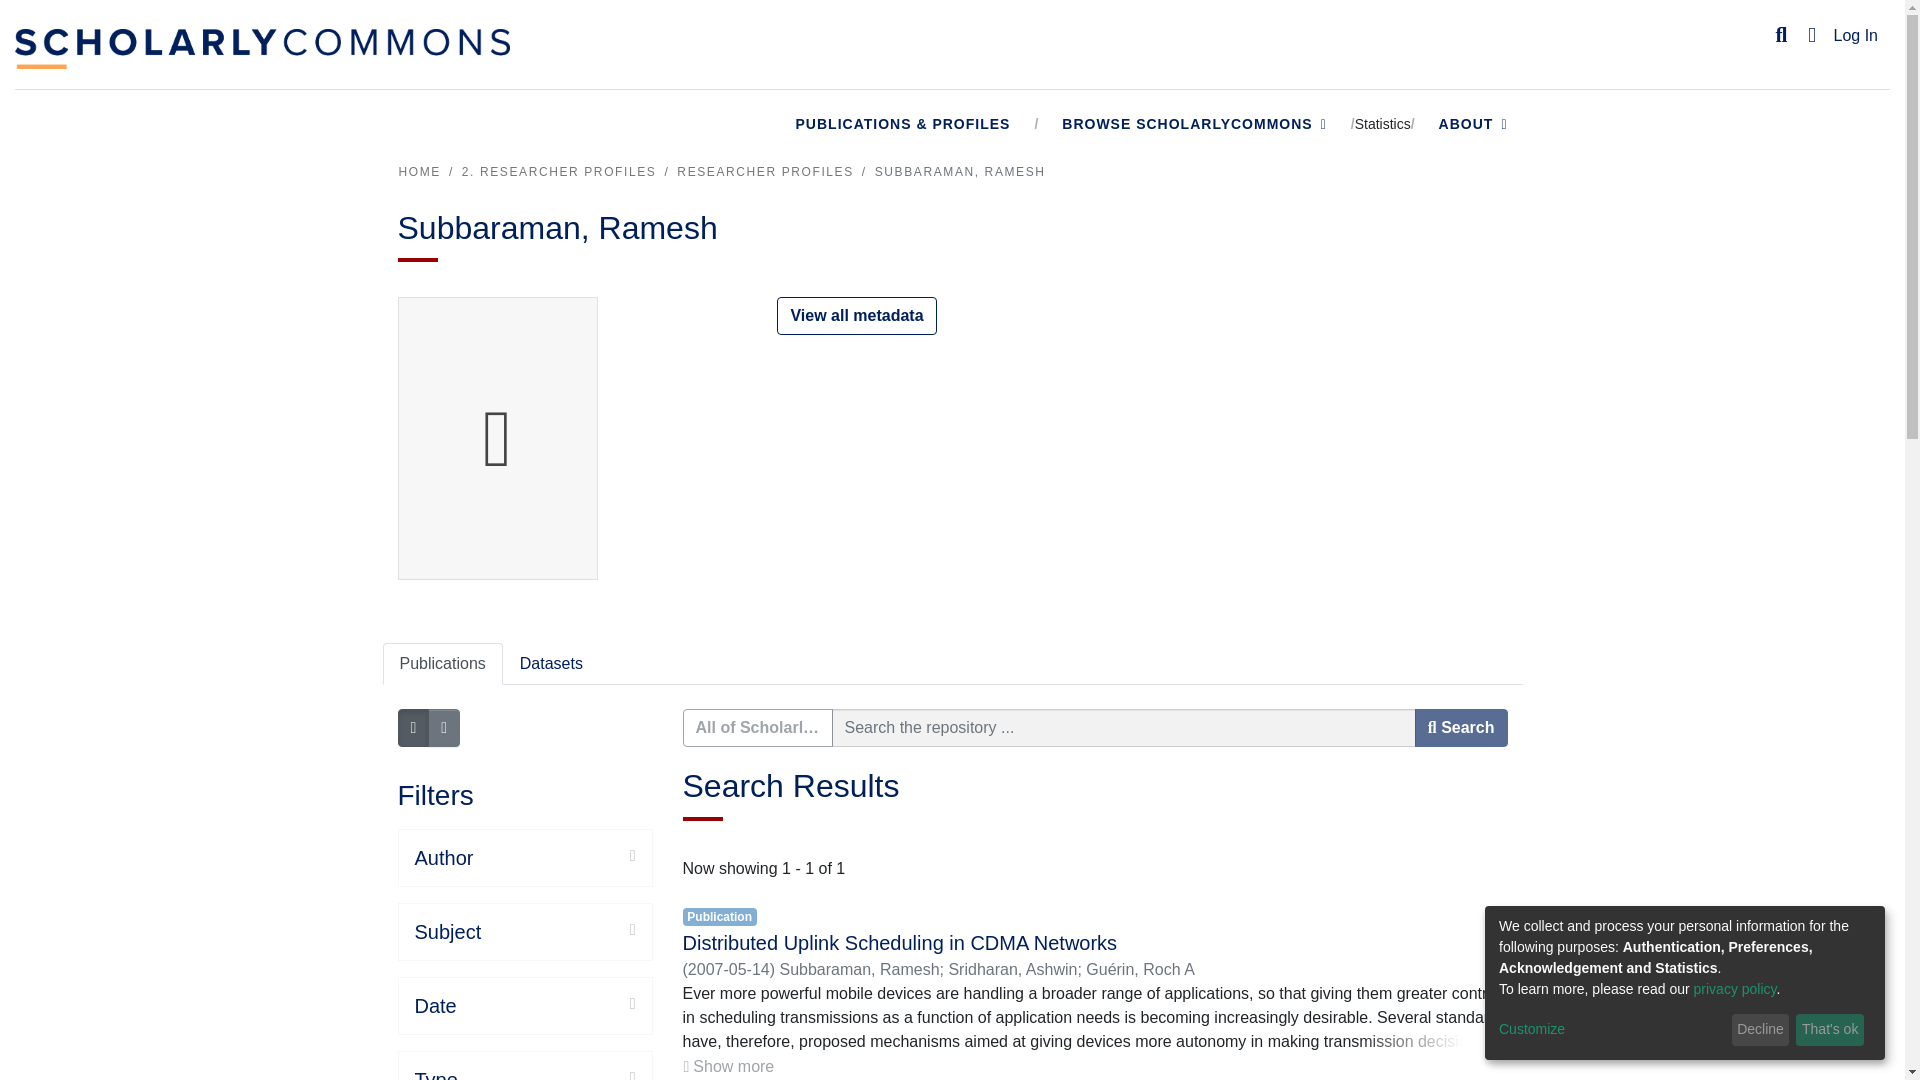  I want to click on BROWSE SCHOLARLYCOMMONS, so click(1194, 124).